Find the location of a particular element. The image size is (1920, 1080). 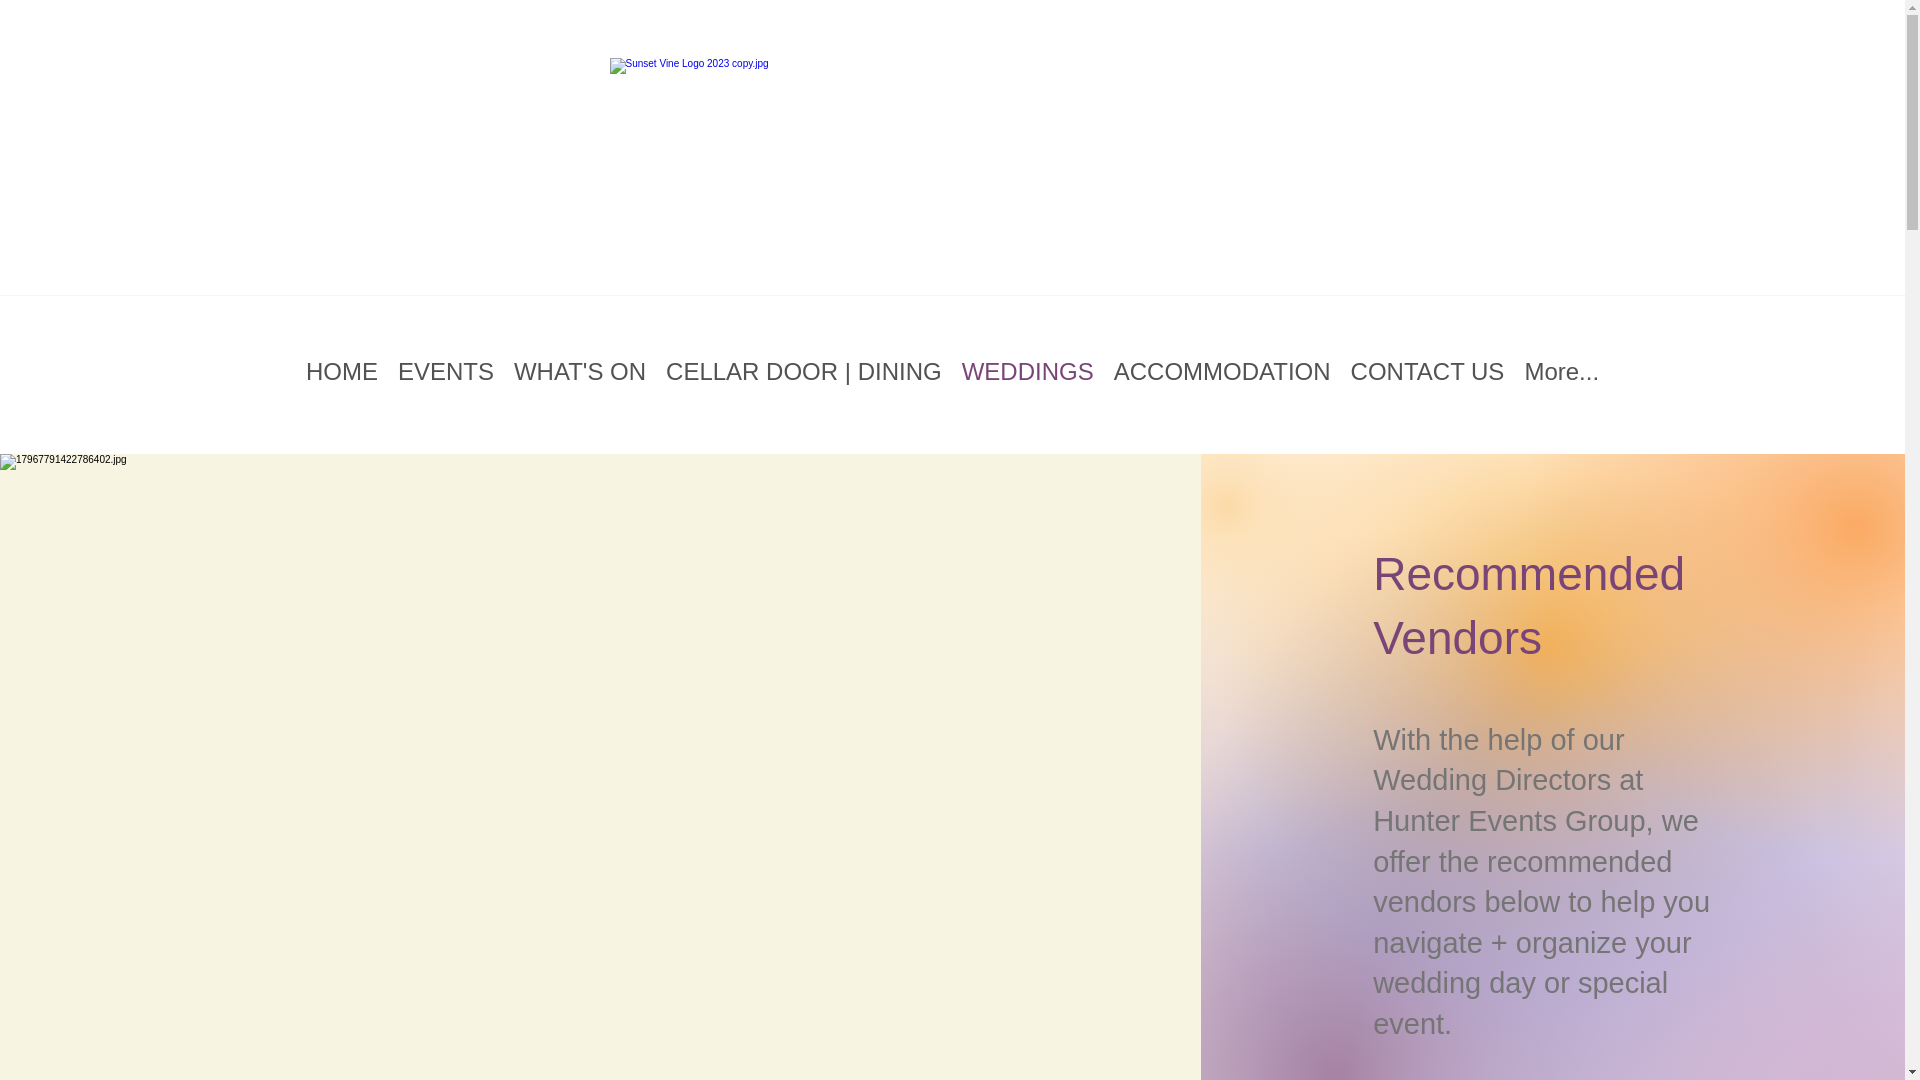

WEDDINGS is located at coordinates (1028, 372).